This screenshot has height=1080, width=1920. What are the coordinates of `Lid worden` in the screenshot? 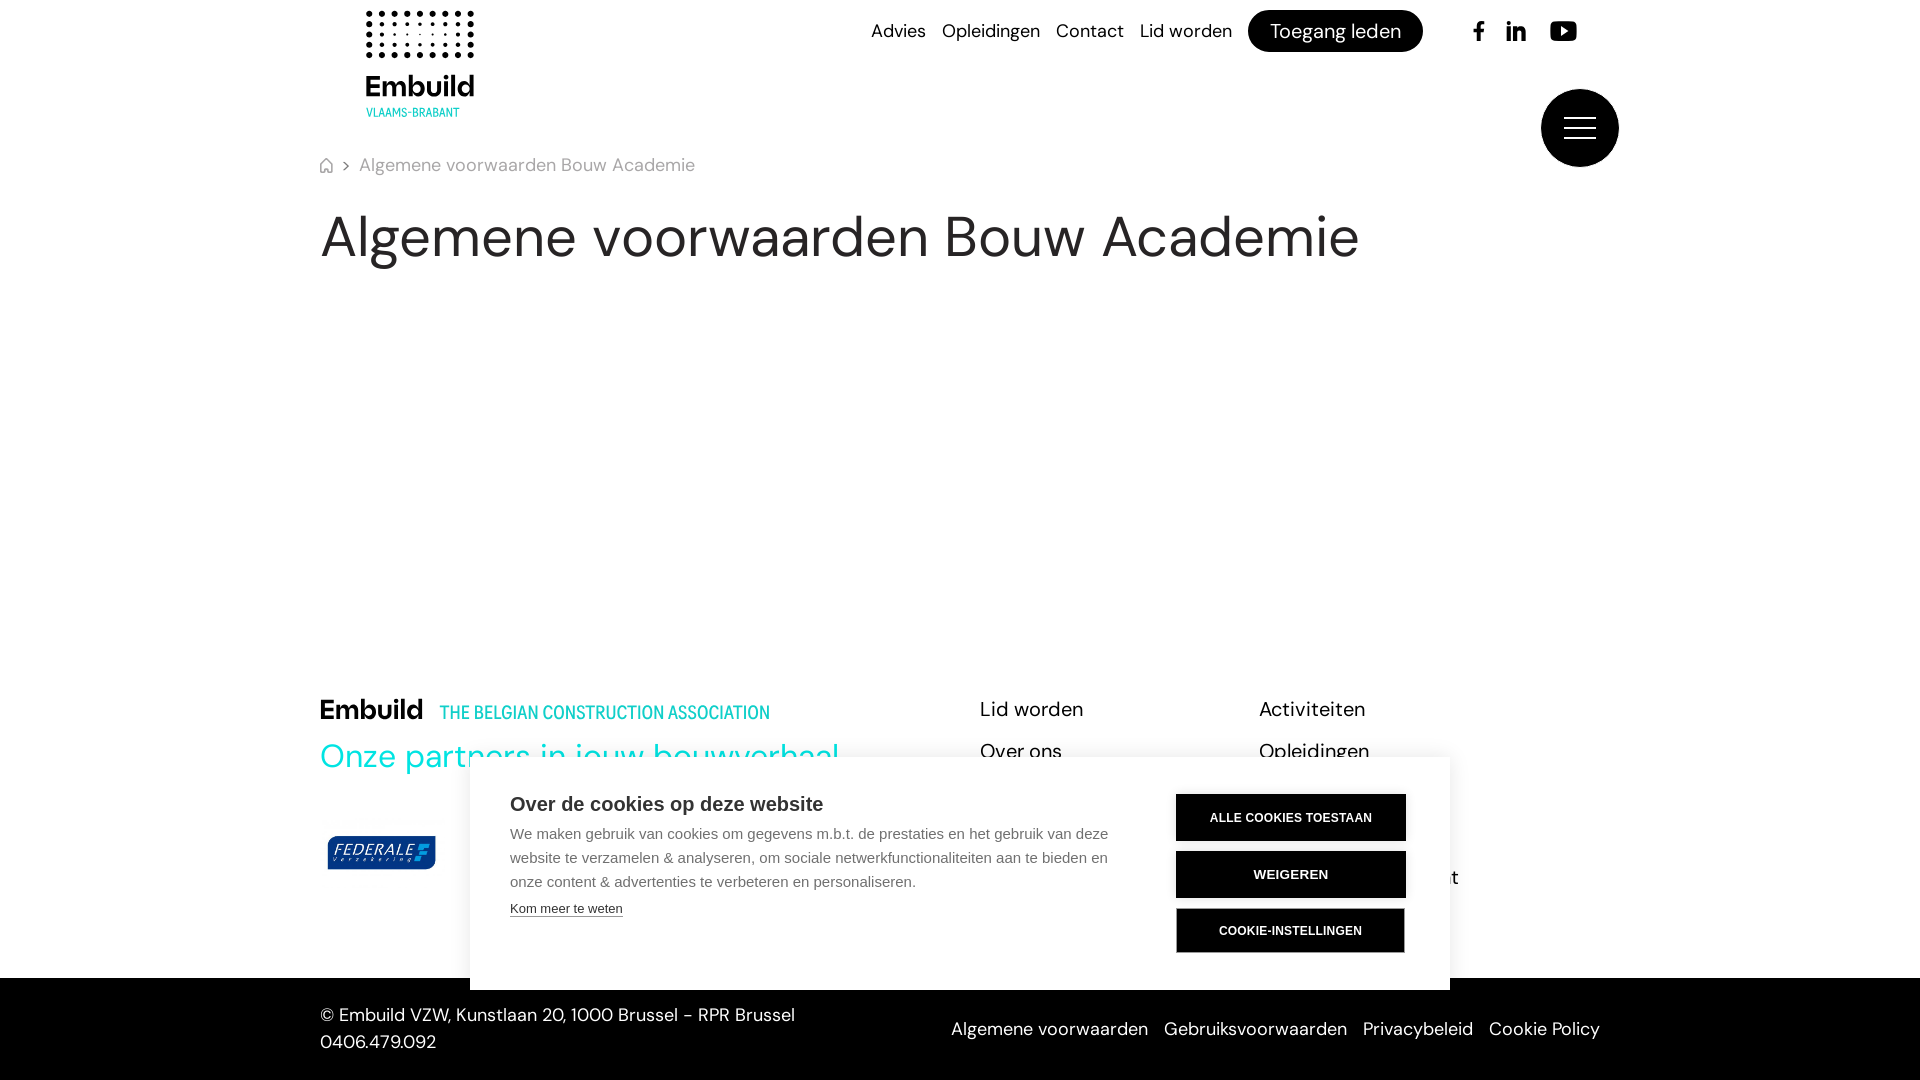 It's located at (1186, 30).